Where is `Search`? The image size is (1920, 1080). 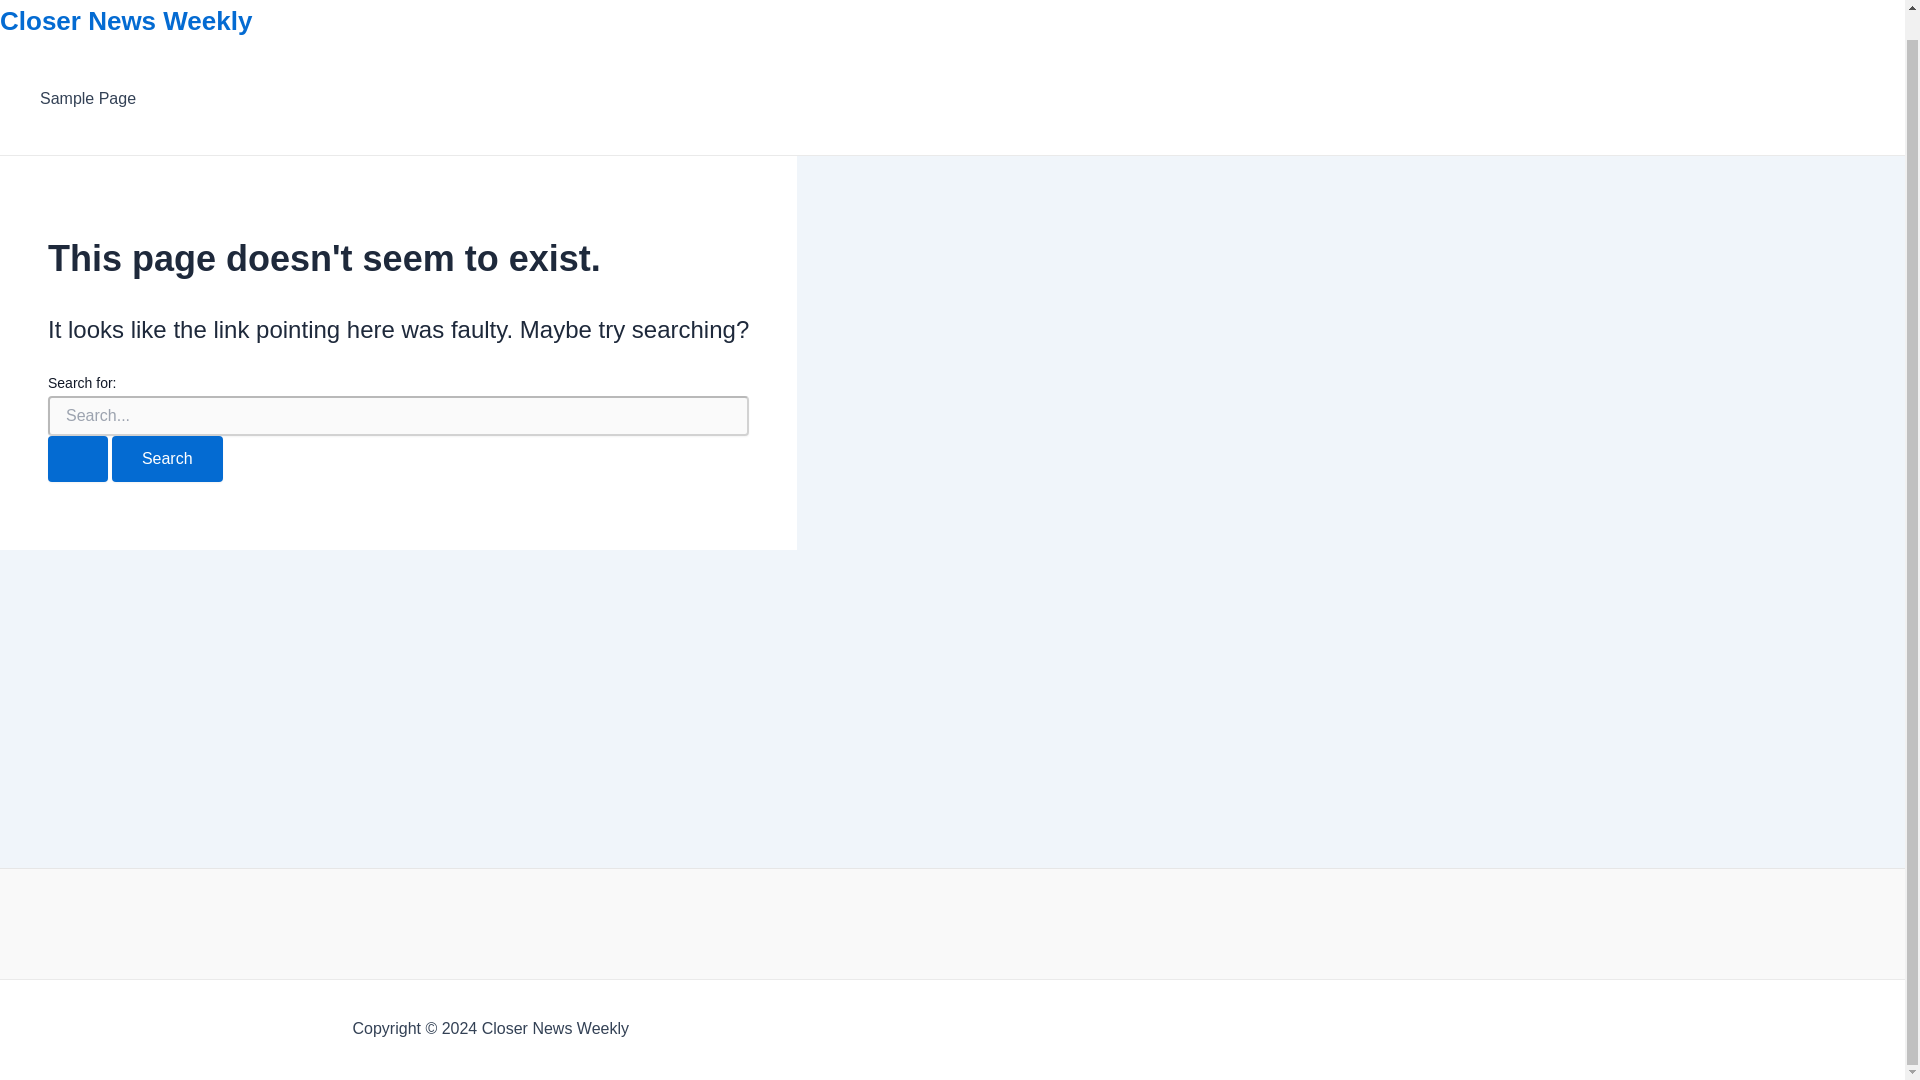
Search is located at coordinates (166, 458).